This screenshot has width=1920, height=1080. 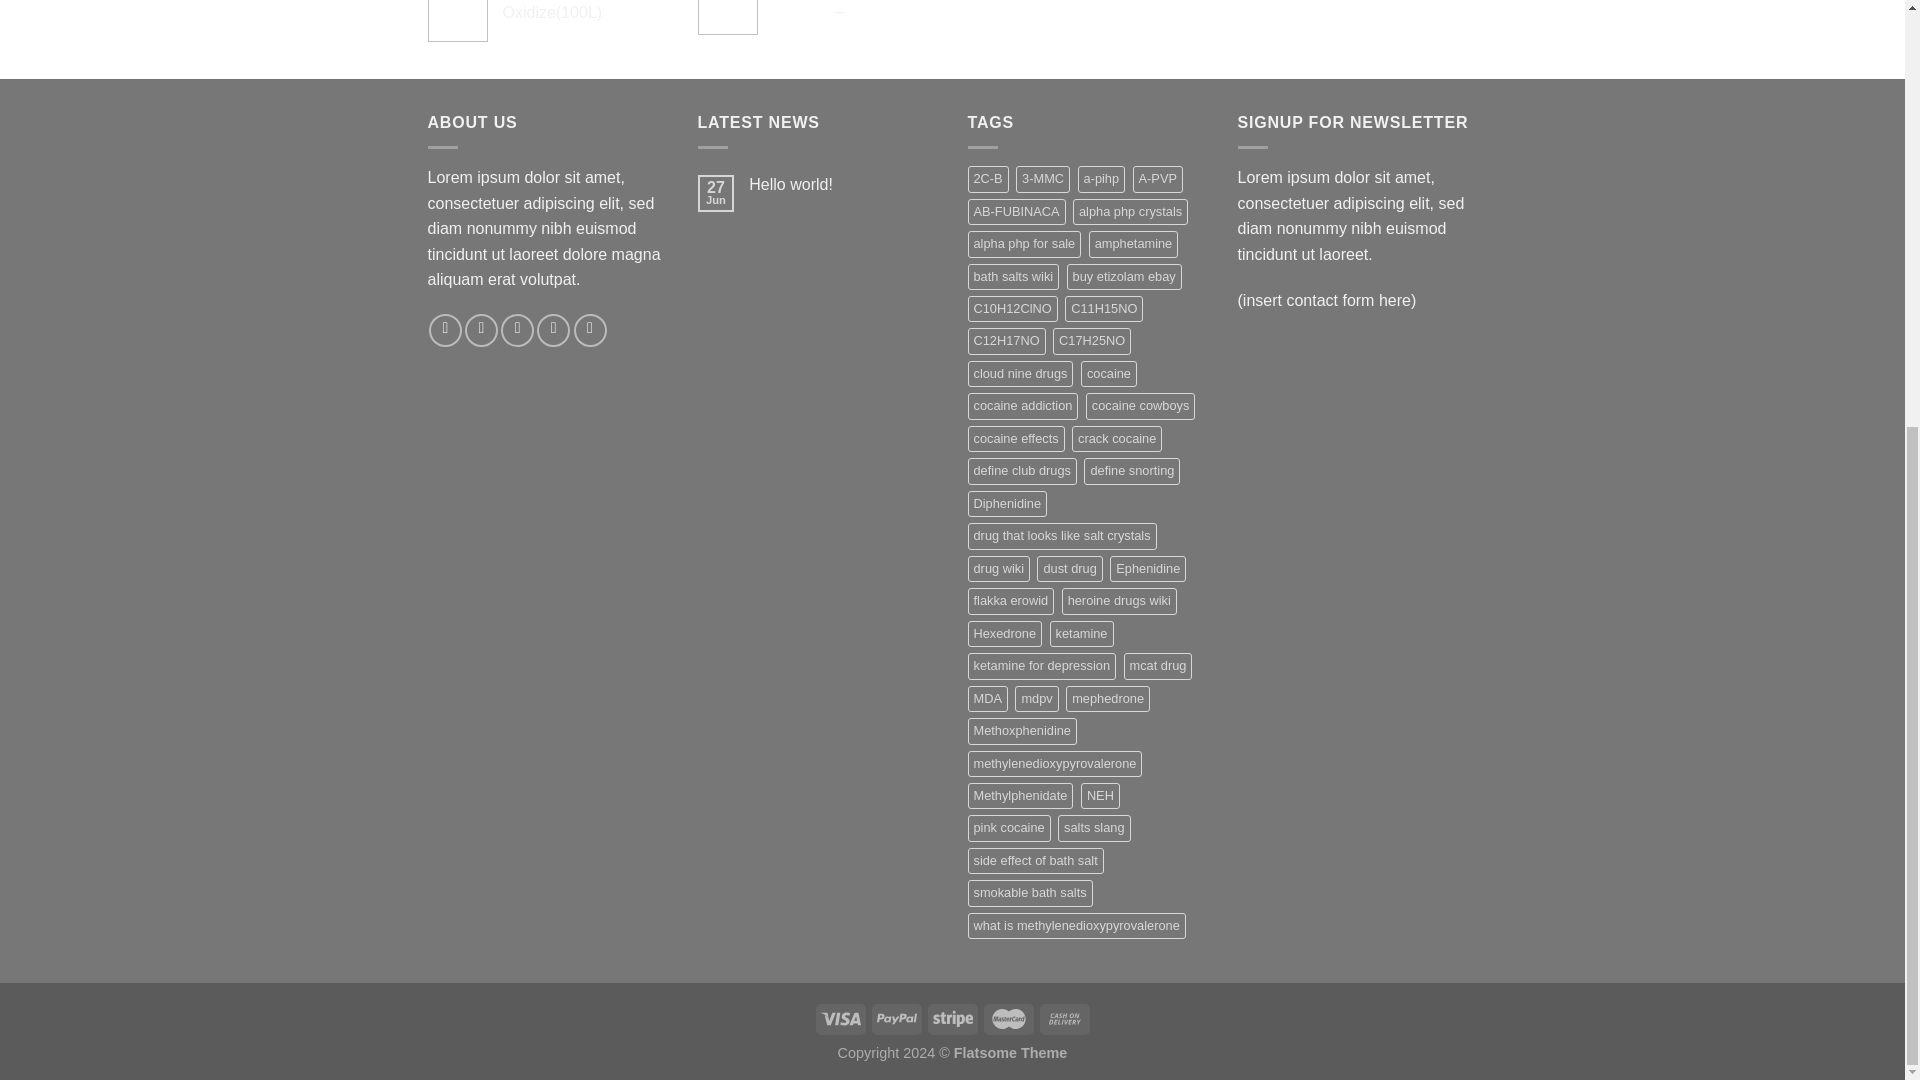 What do you see at coordinates (517, 330) in the screenshot?
I see `Follow on Twitter` at bounding box center [517, 330].